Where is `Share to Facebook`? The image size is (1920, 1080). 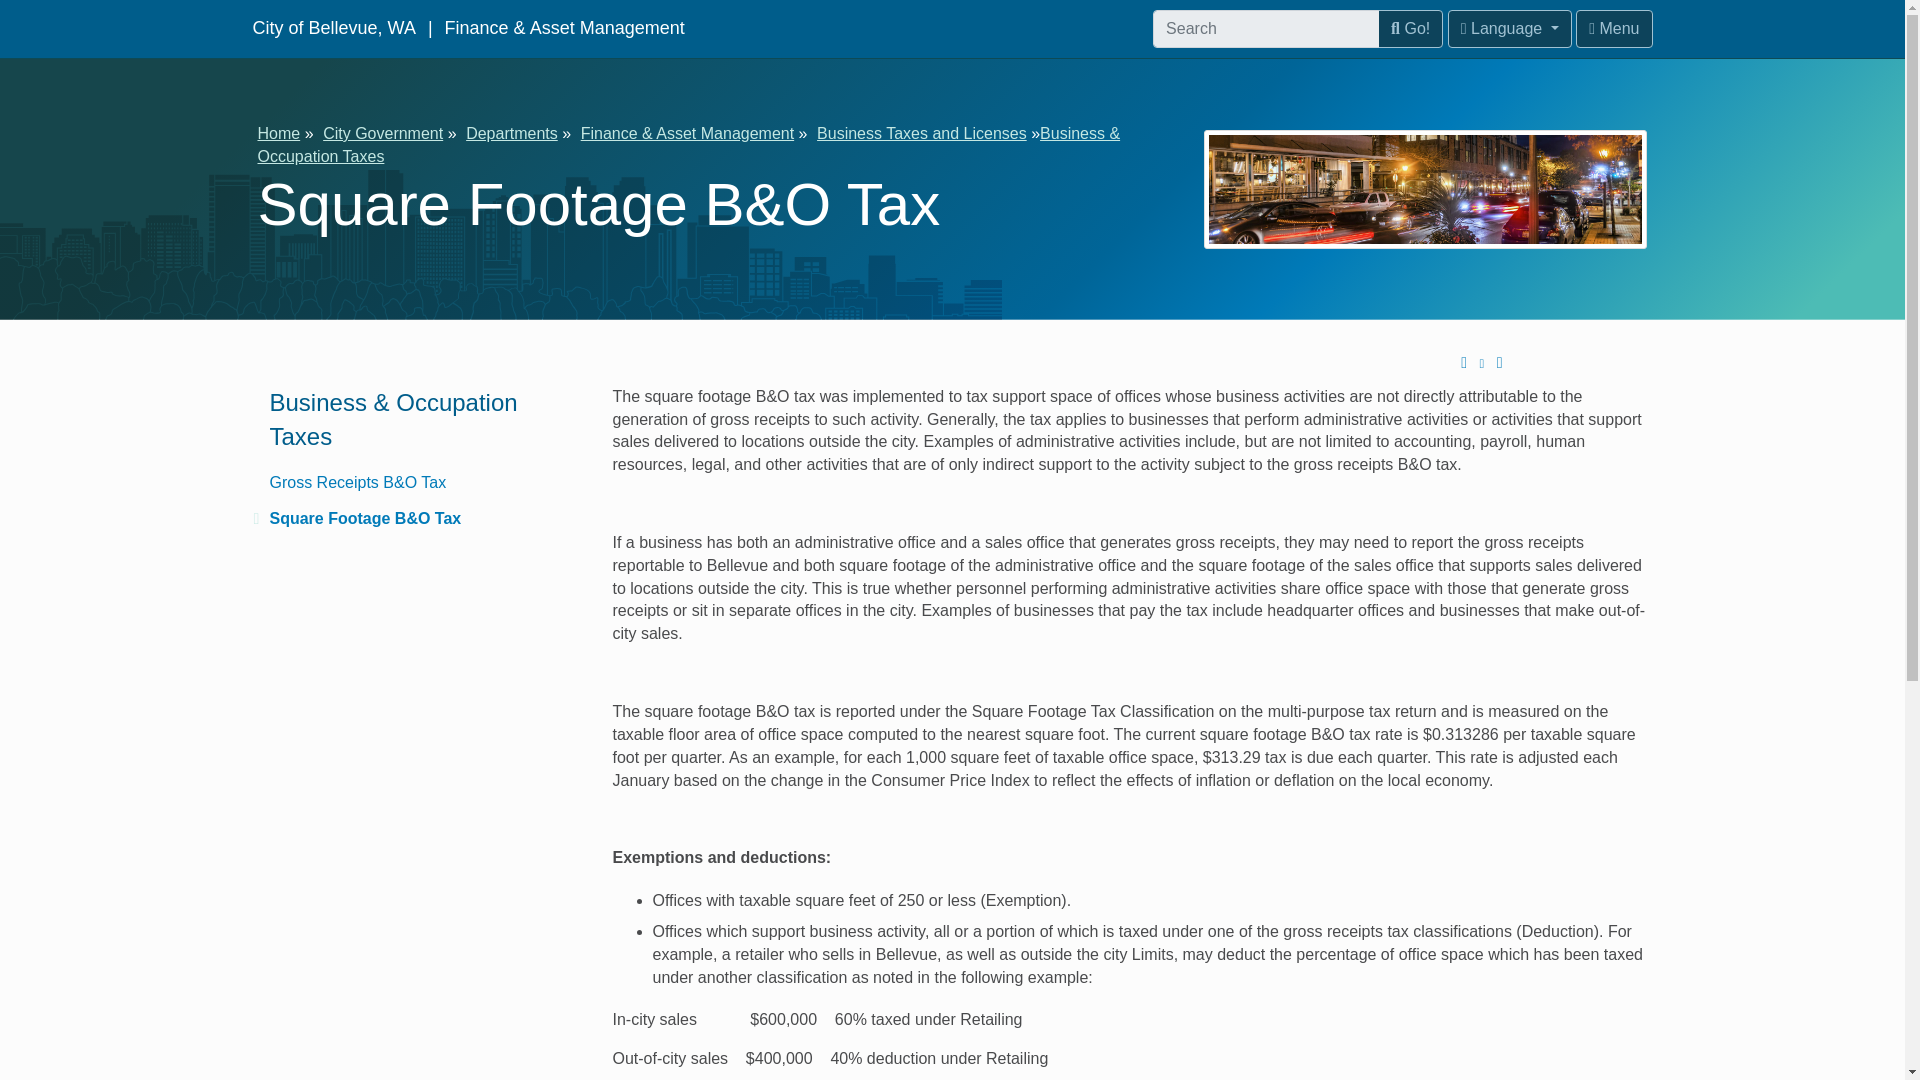 Share to Facebook is located at coordinates (1516, 362).